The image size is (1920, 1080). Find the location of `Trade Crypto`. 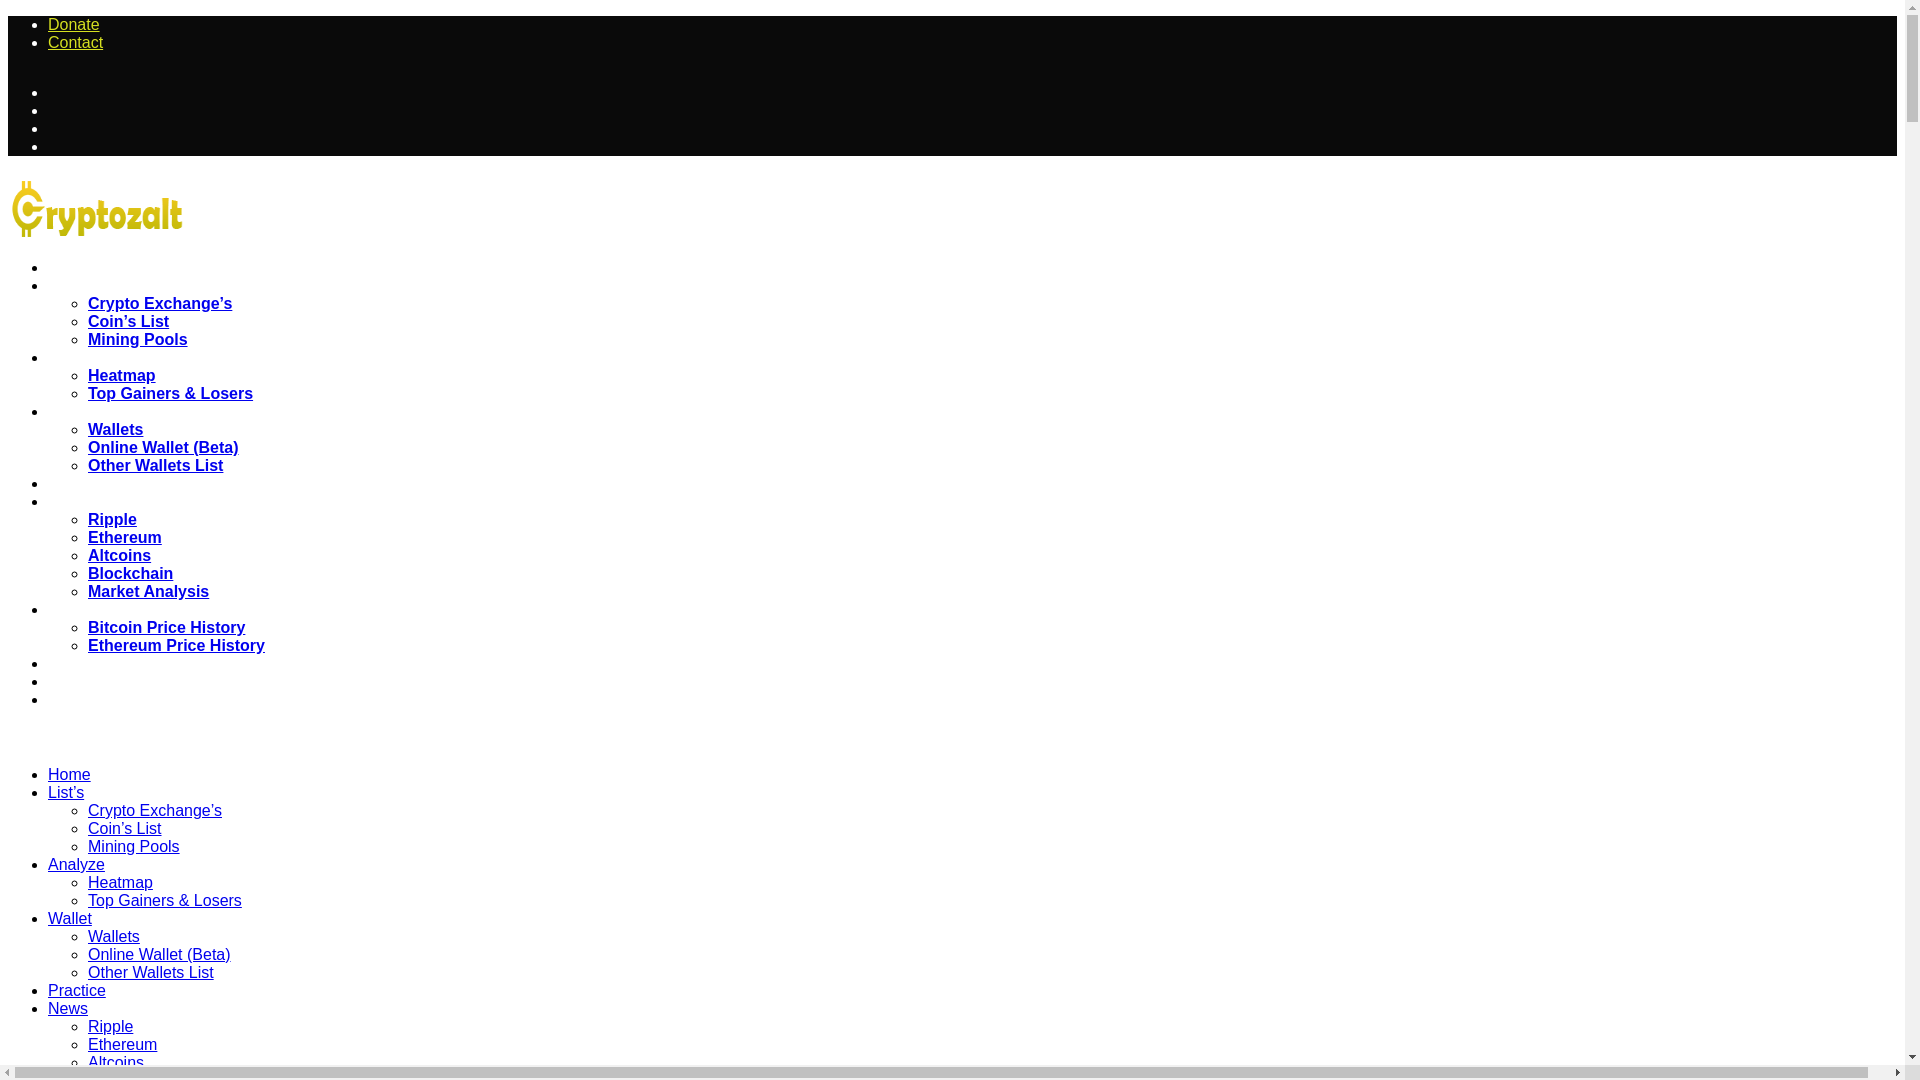

Trade Crypto is located at coordinates (100, 646).